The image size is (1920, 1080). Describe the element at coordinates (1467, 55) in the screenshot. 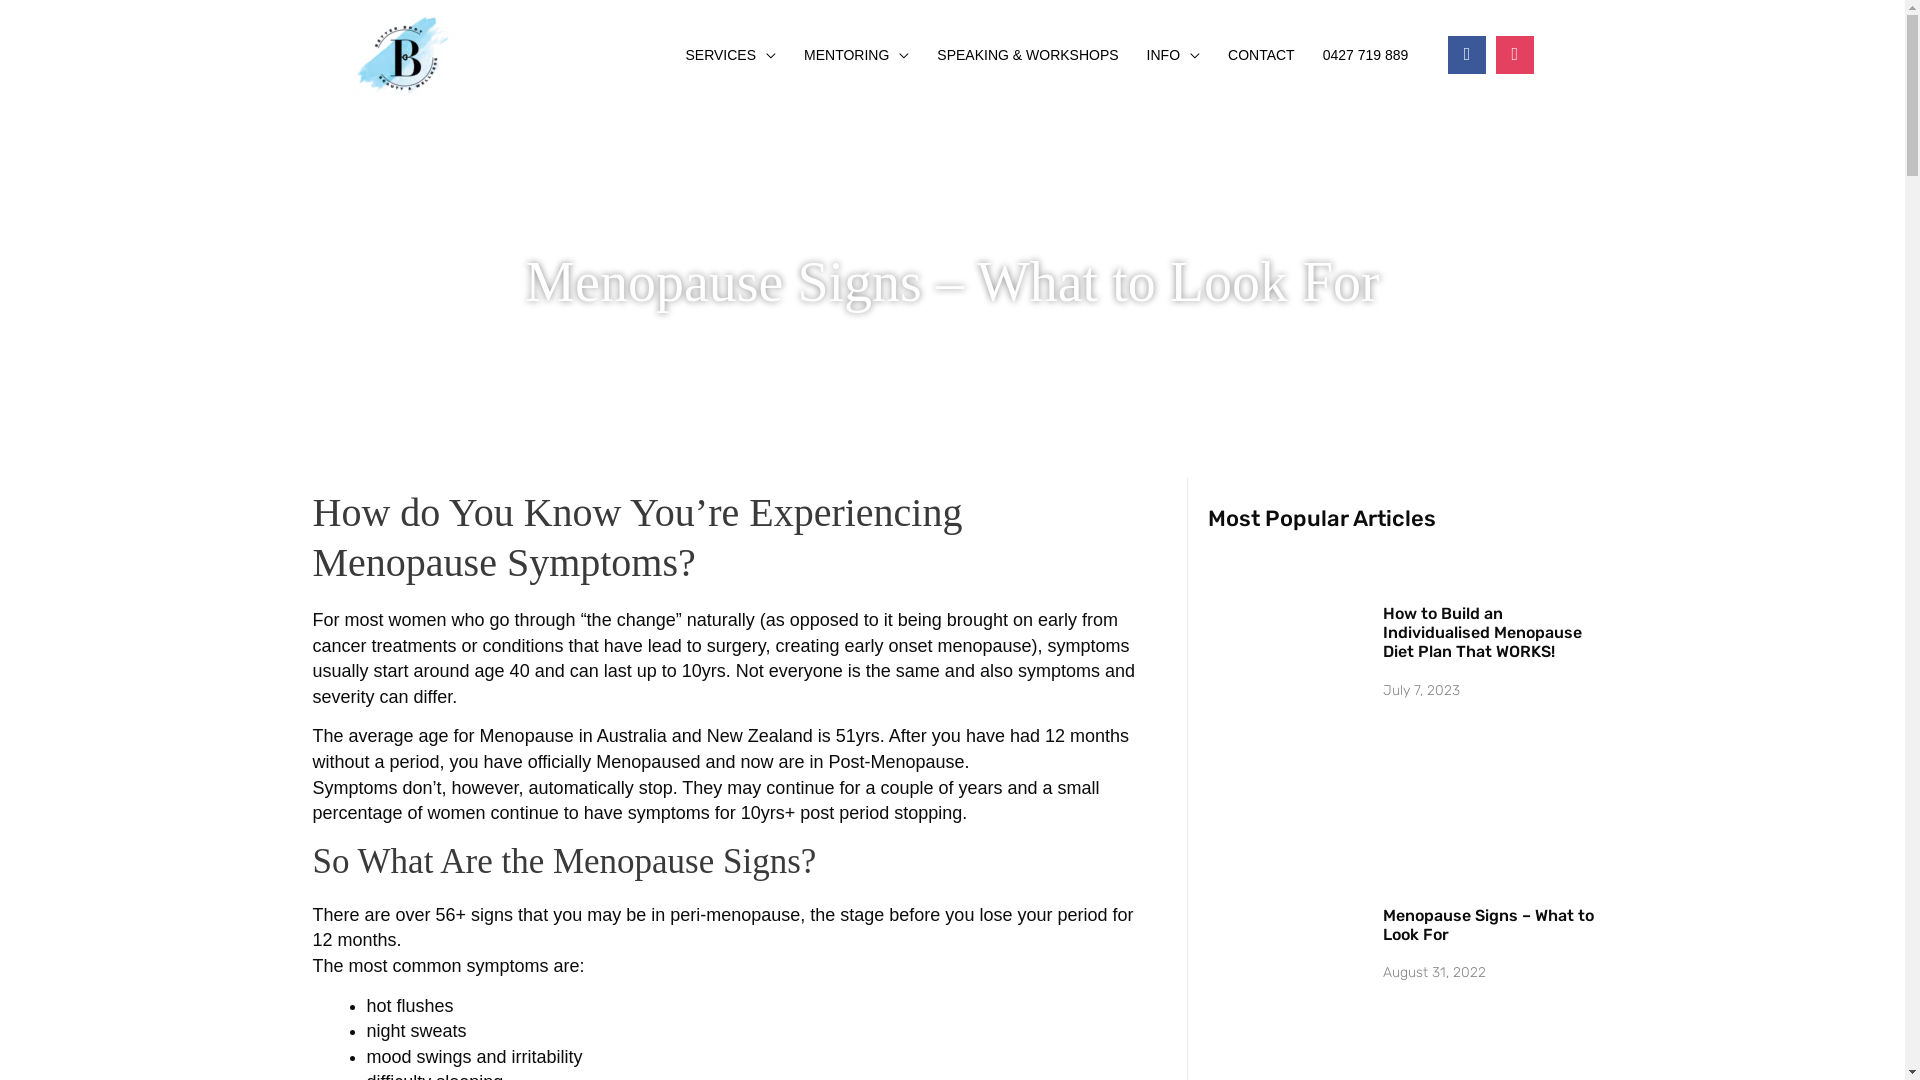

I see `Facebook` at that location.